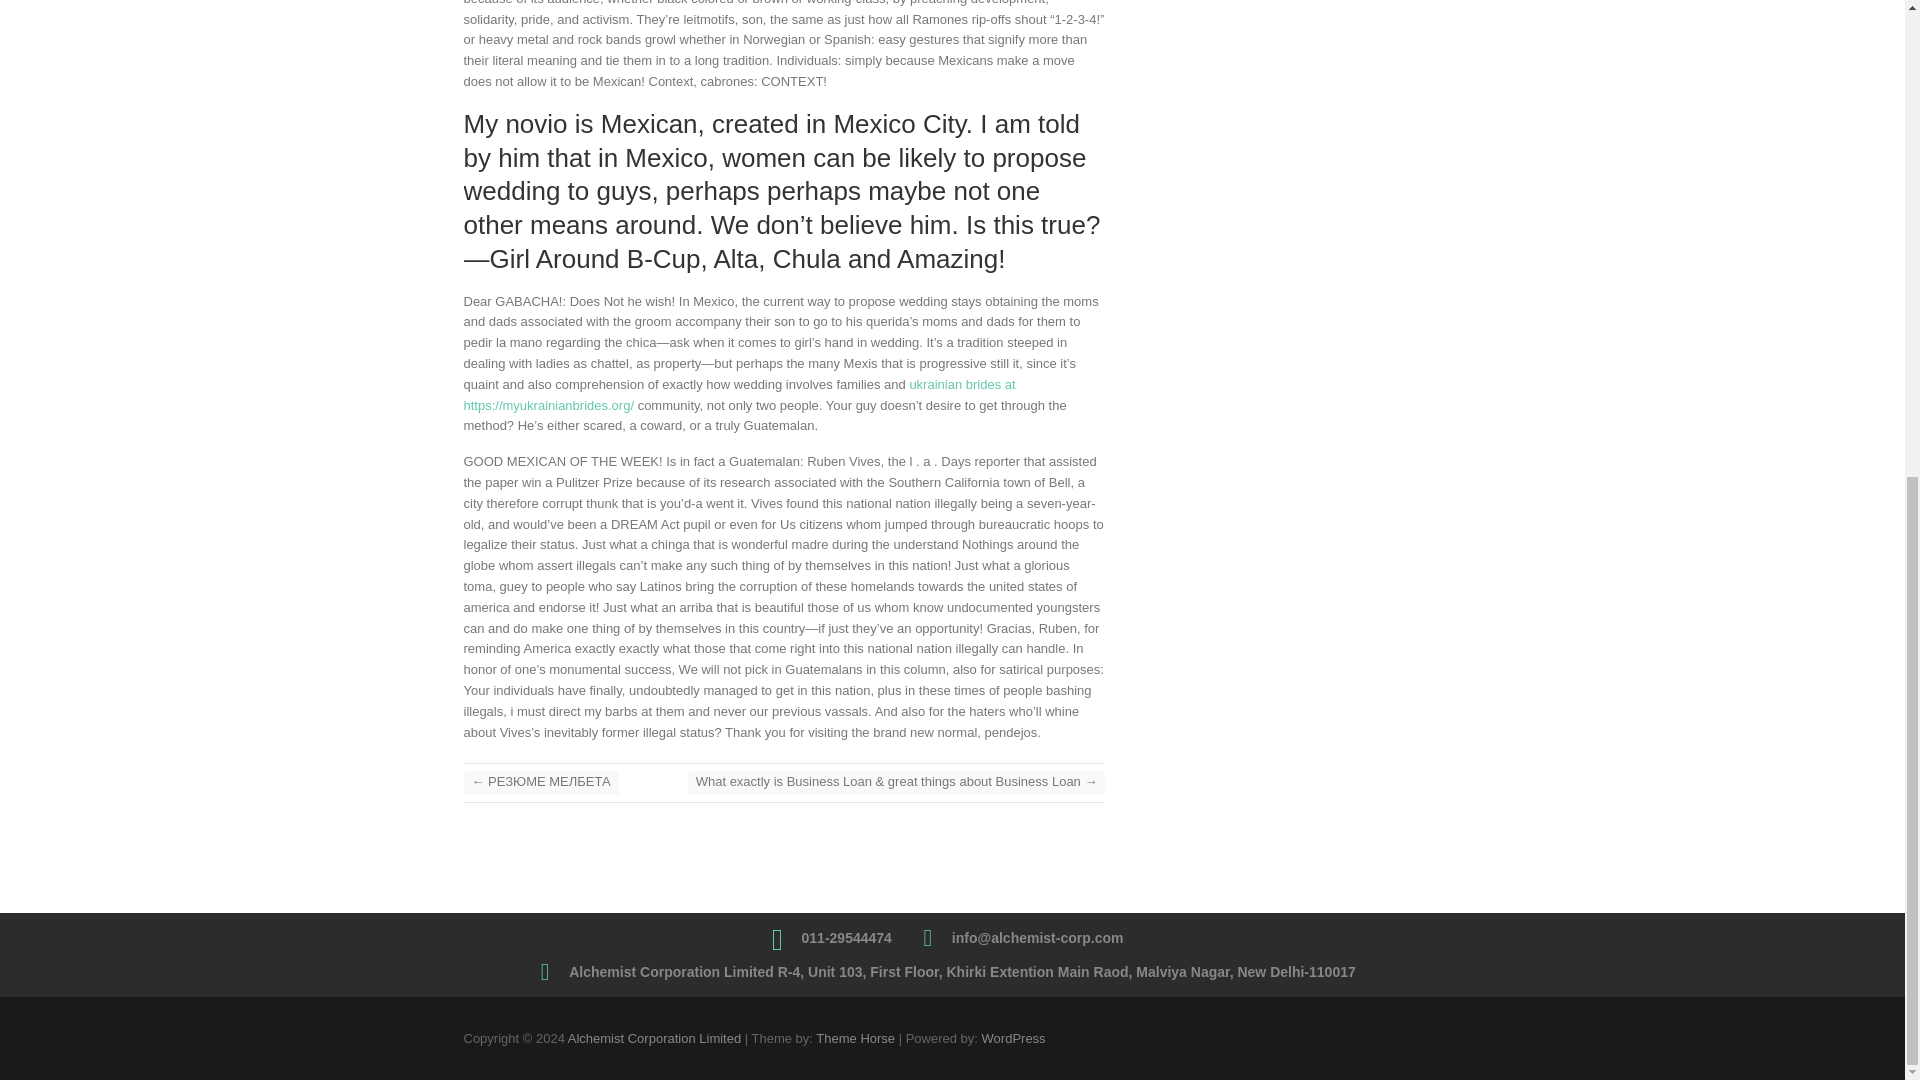 This screenshot has width=1920, height=1080. What do you see at coordinates (654, 1038) in the screenshot?
I see `Alchemist Corporation Limited` at bounding box center [654, 1038].